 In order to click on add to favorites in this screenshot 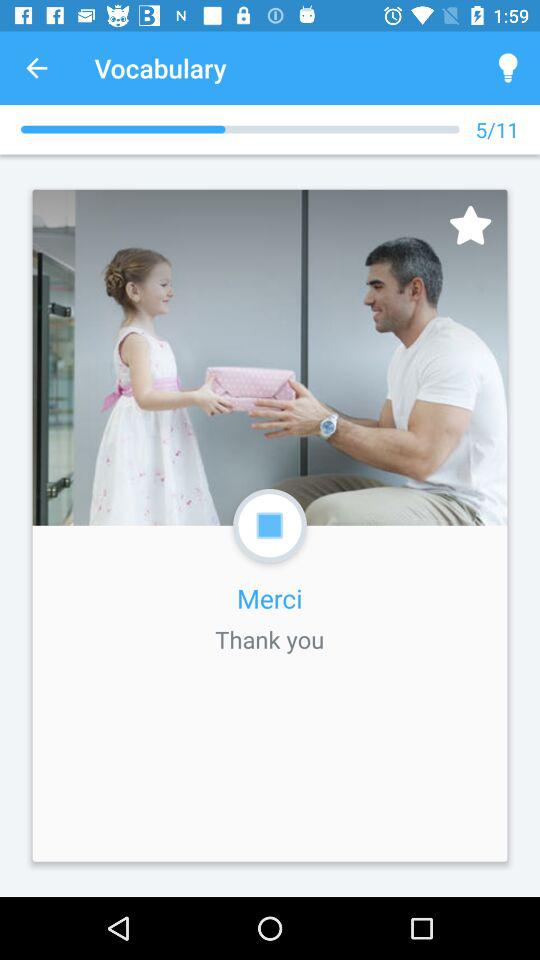, I will do `click(470, 224)`.